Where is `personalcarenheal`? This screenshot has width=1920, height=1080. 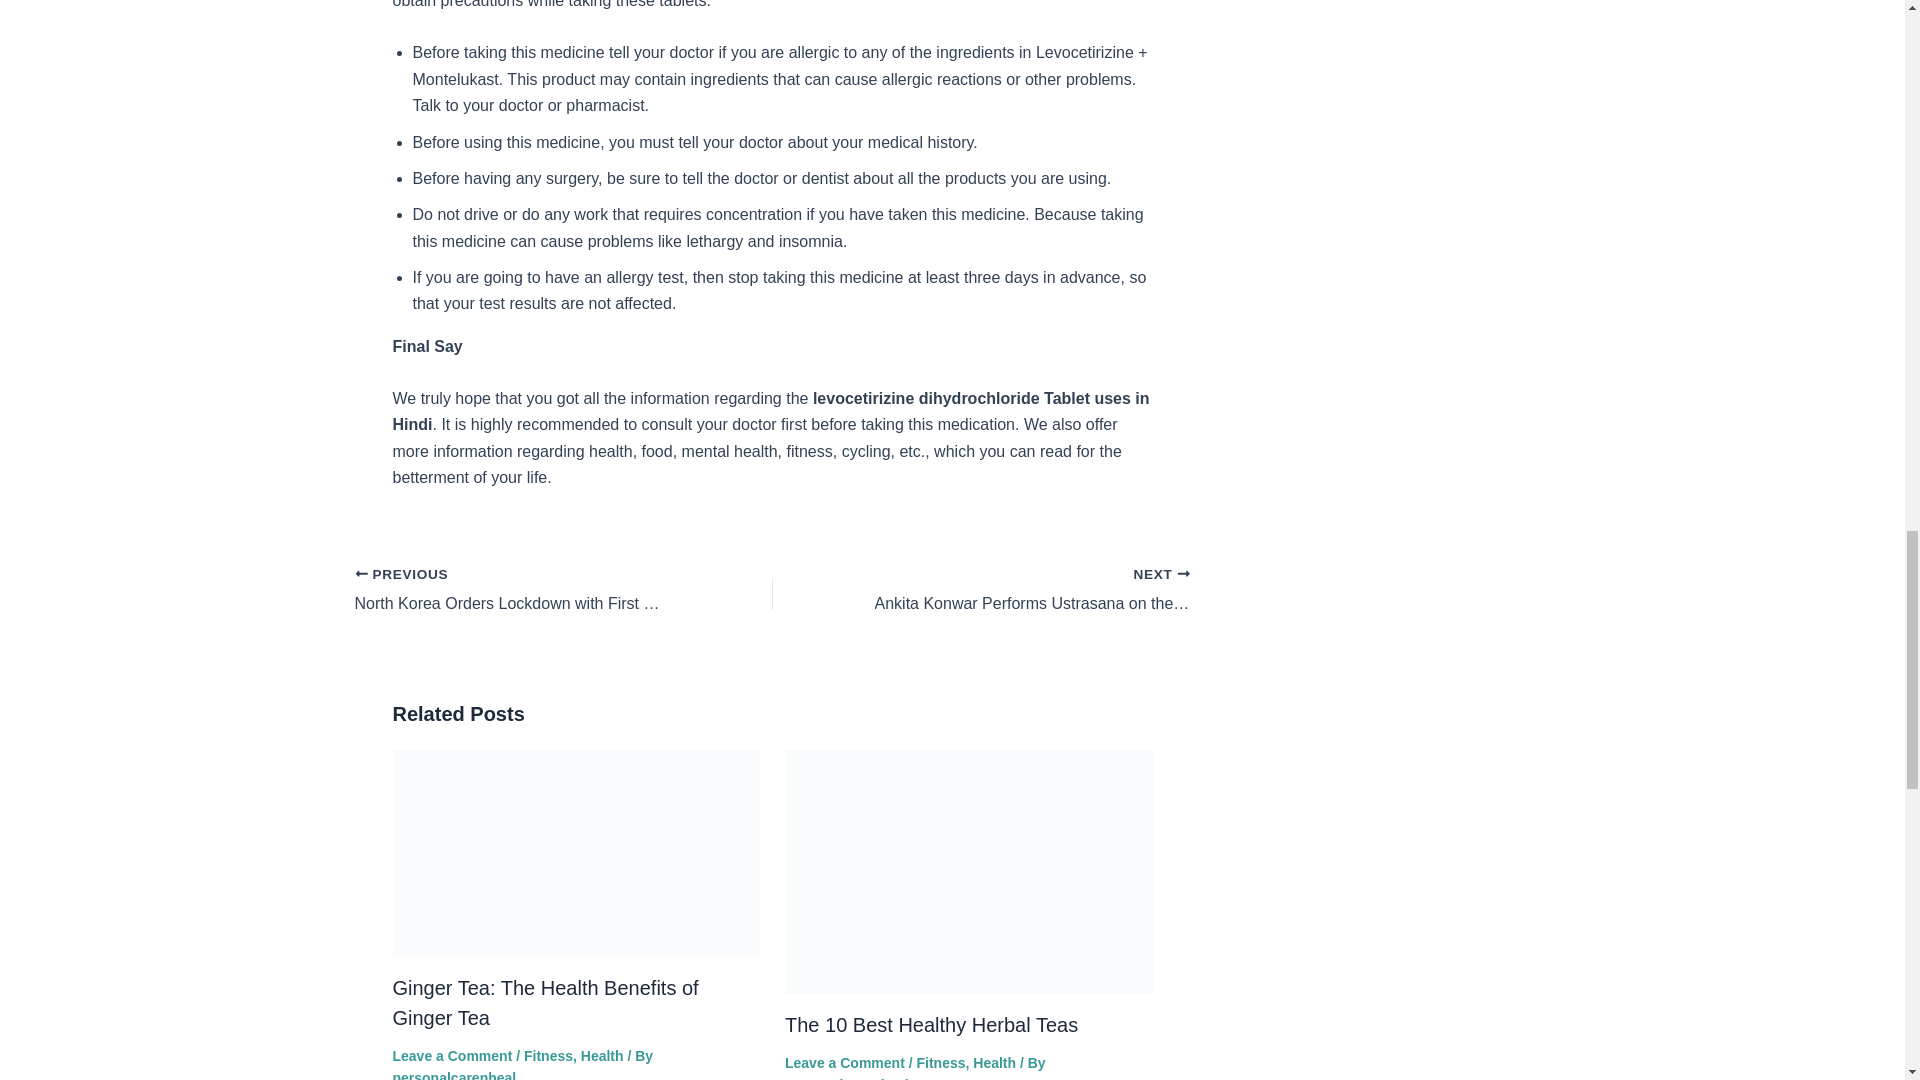 personalcarenheal is located at coordinates (454, 1075).